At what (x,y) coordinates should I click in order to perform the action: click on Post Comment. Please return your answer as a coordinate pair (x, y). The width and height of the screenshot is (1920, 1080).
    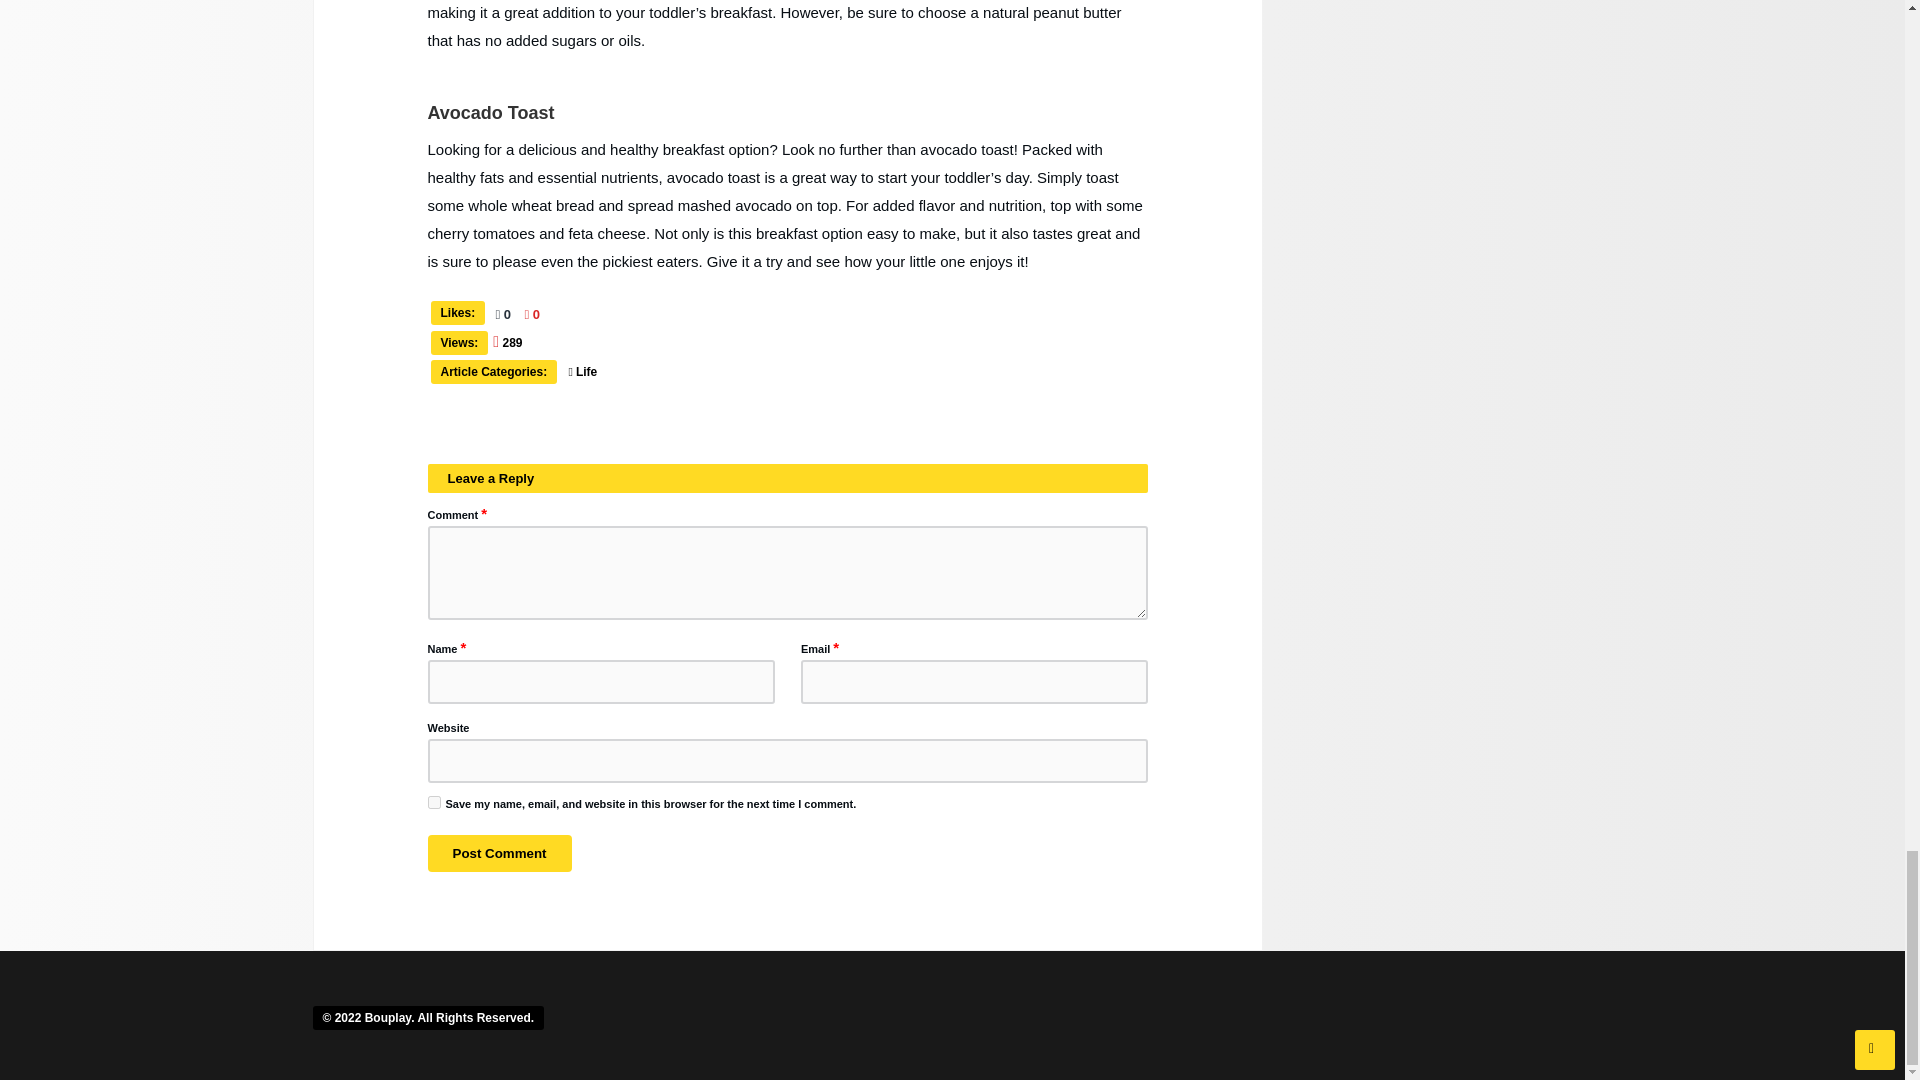
    Looking at the image, I should click on (500, 852).